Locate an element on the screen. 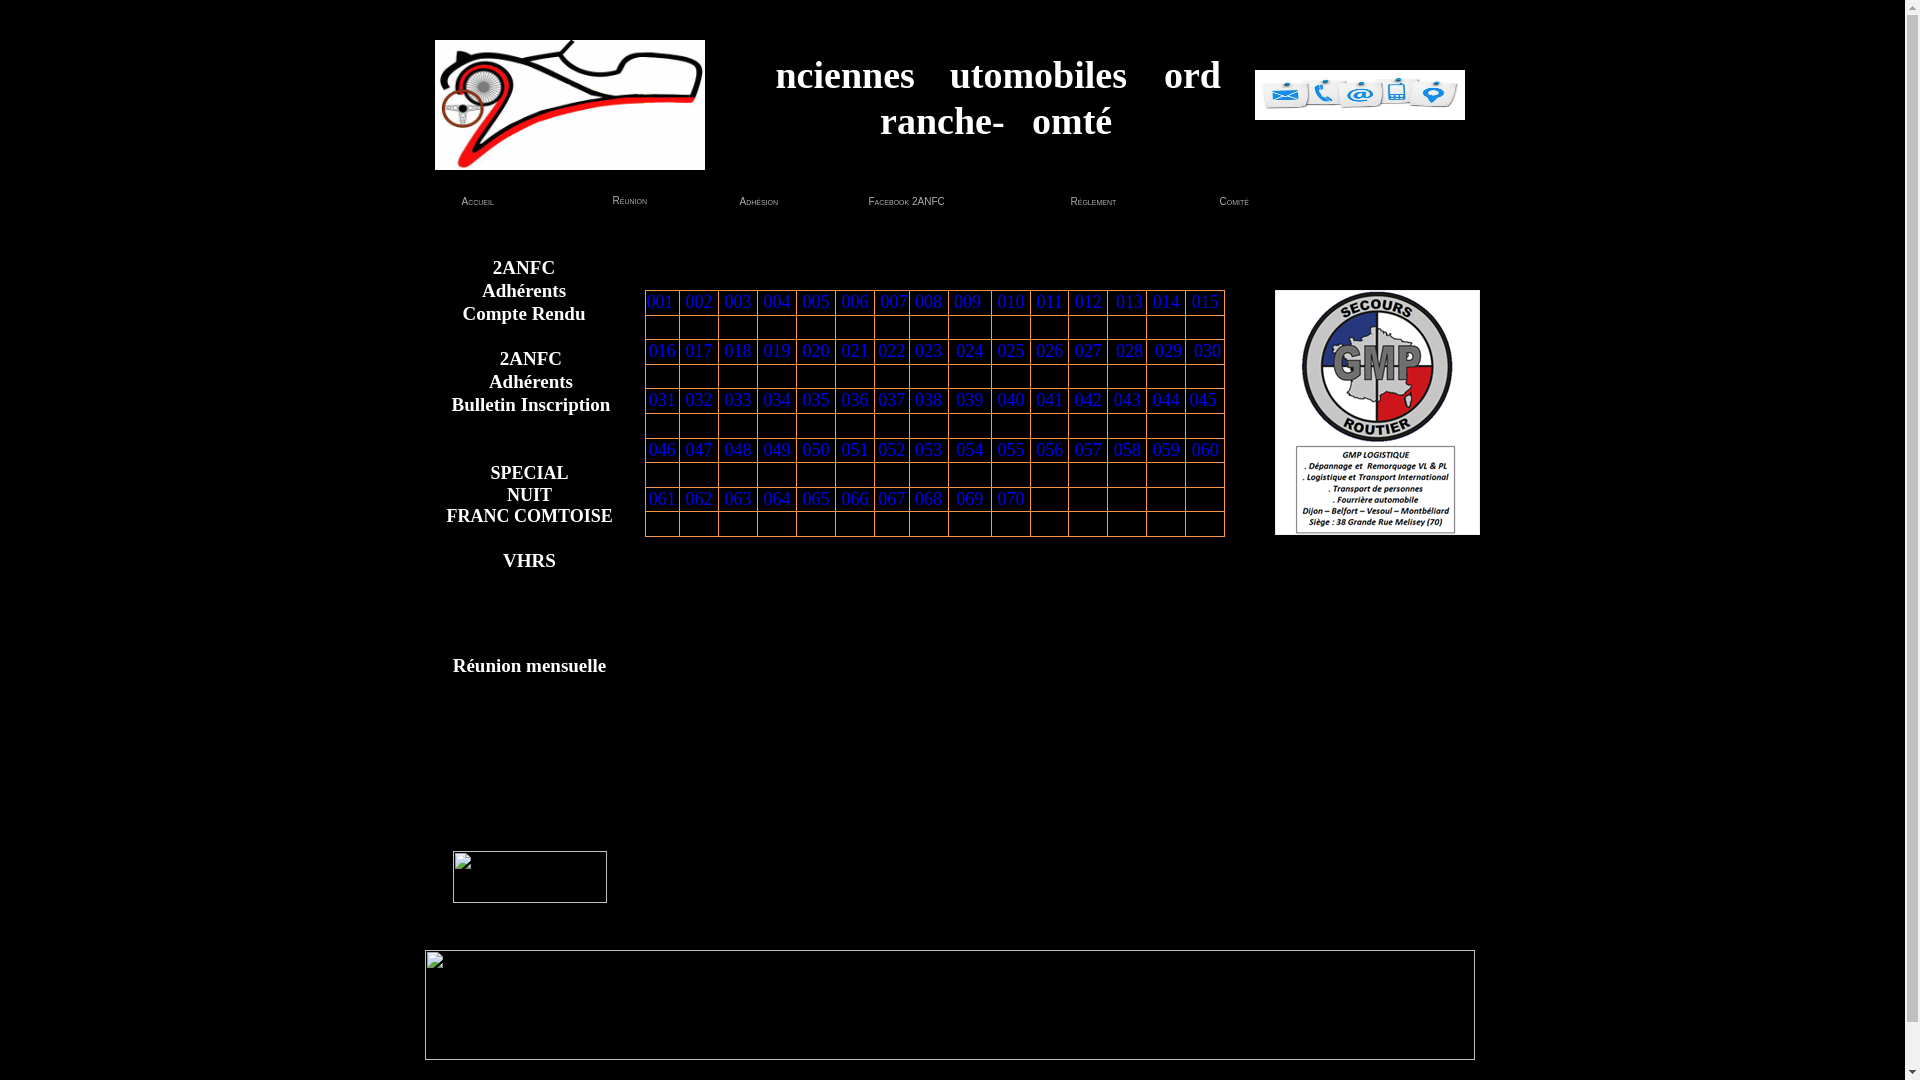 The width and height of the screenshot is (1920, 1080).  029 is located at coordinates (1167, 351).